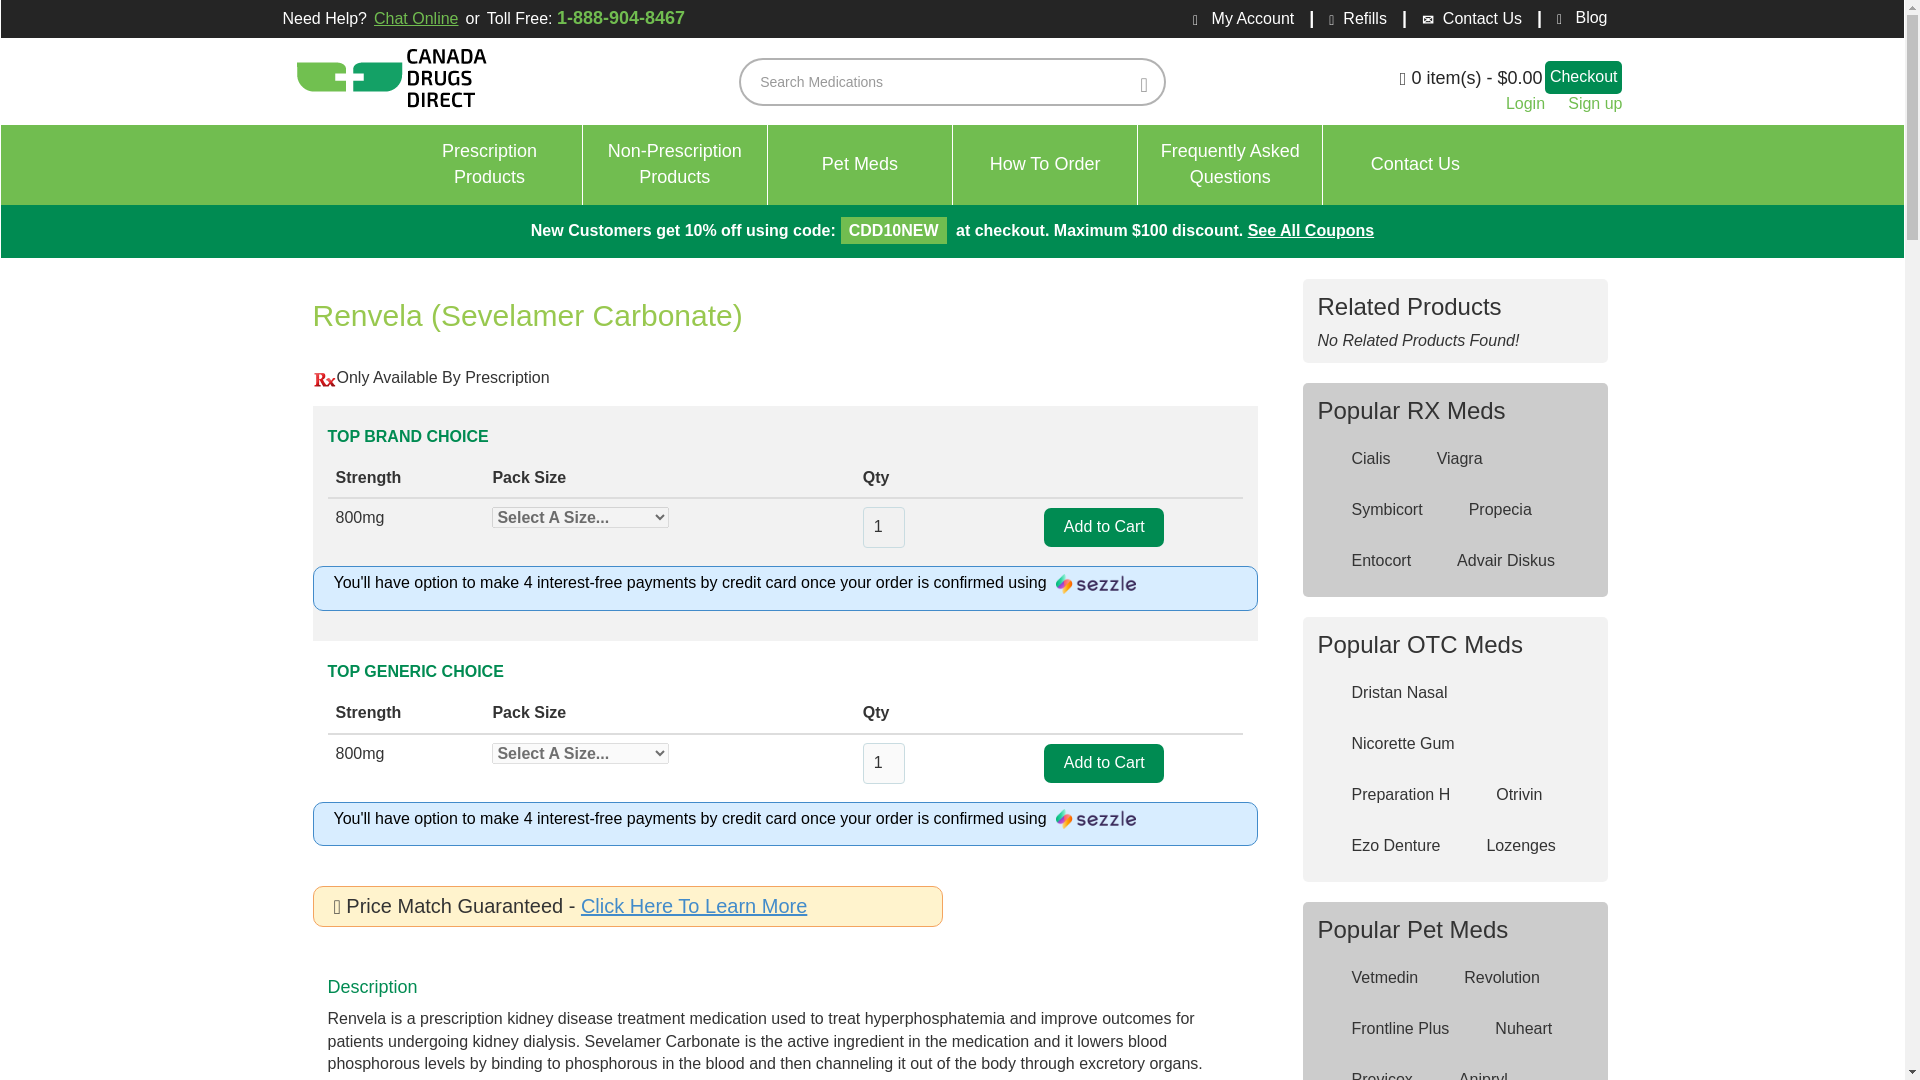 The width and height of the screenshot is (1920, 1080). What do you see at coordinates (1104, 764) in the screenshot?
I see `Add to Cart` at bounding box center [1104, 764].